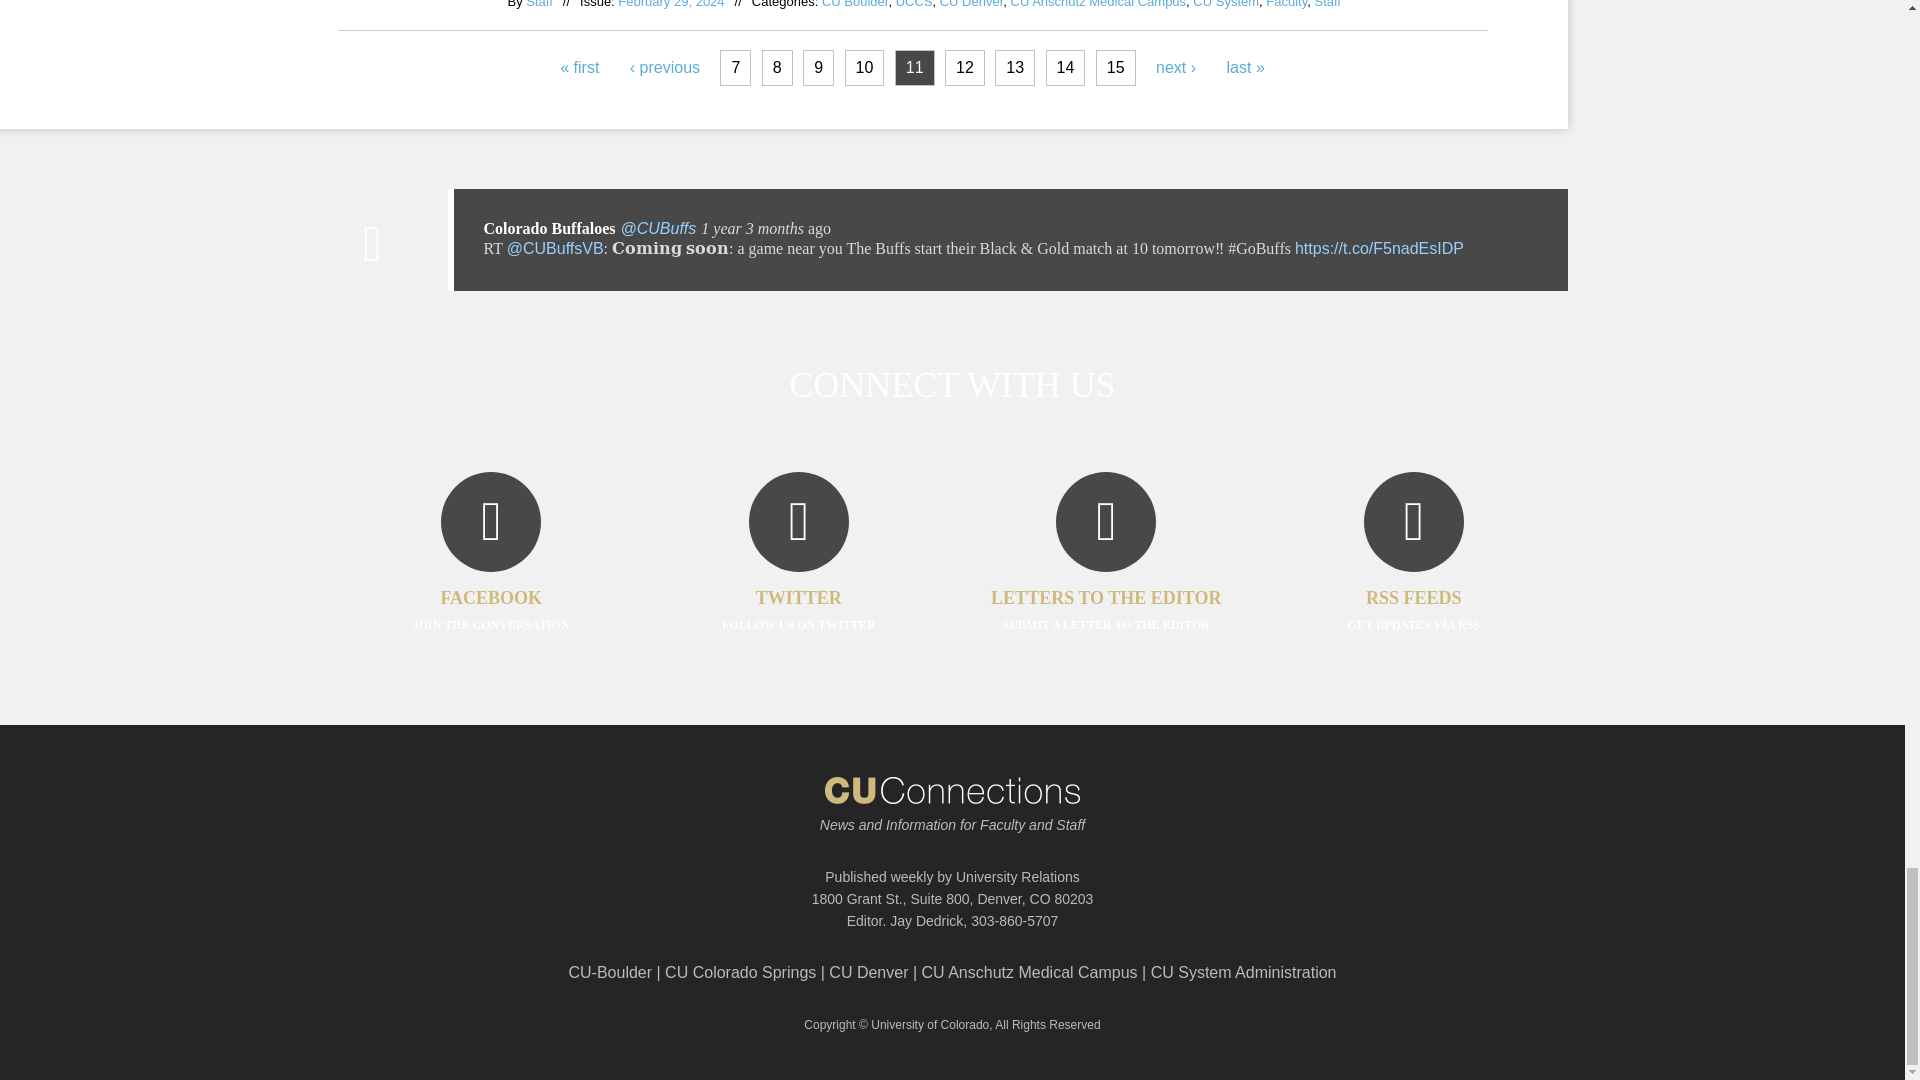 This screenshot has width=1920, height=1080. What do you see at coordinates (491, 582) in the screenshot?
I see `Join the Conversation` at bounding box center [491, 582].